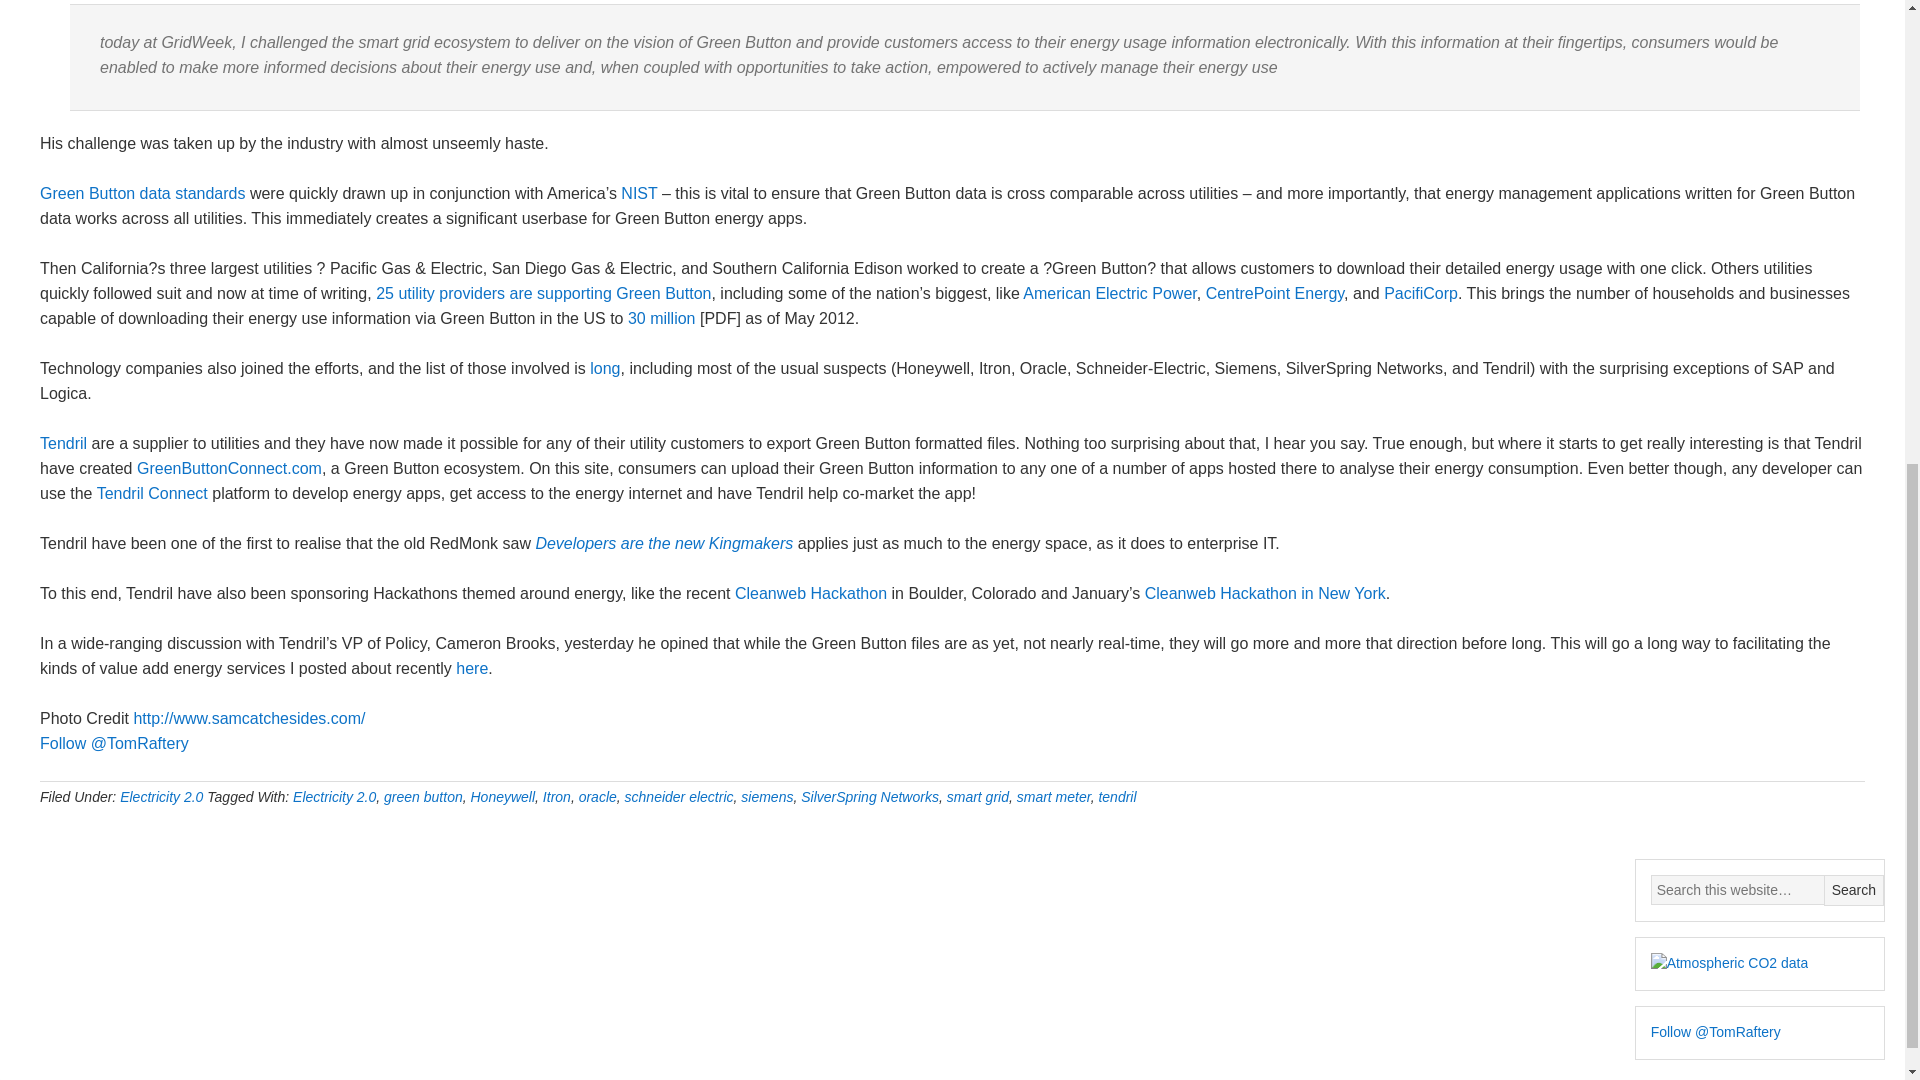  Describe the element at coordinates (1854, 890) in the screenshot. I see `Search` at that location.